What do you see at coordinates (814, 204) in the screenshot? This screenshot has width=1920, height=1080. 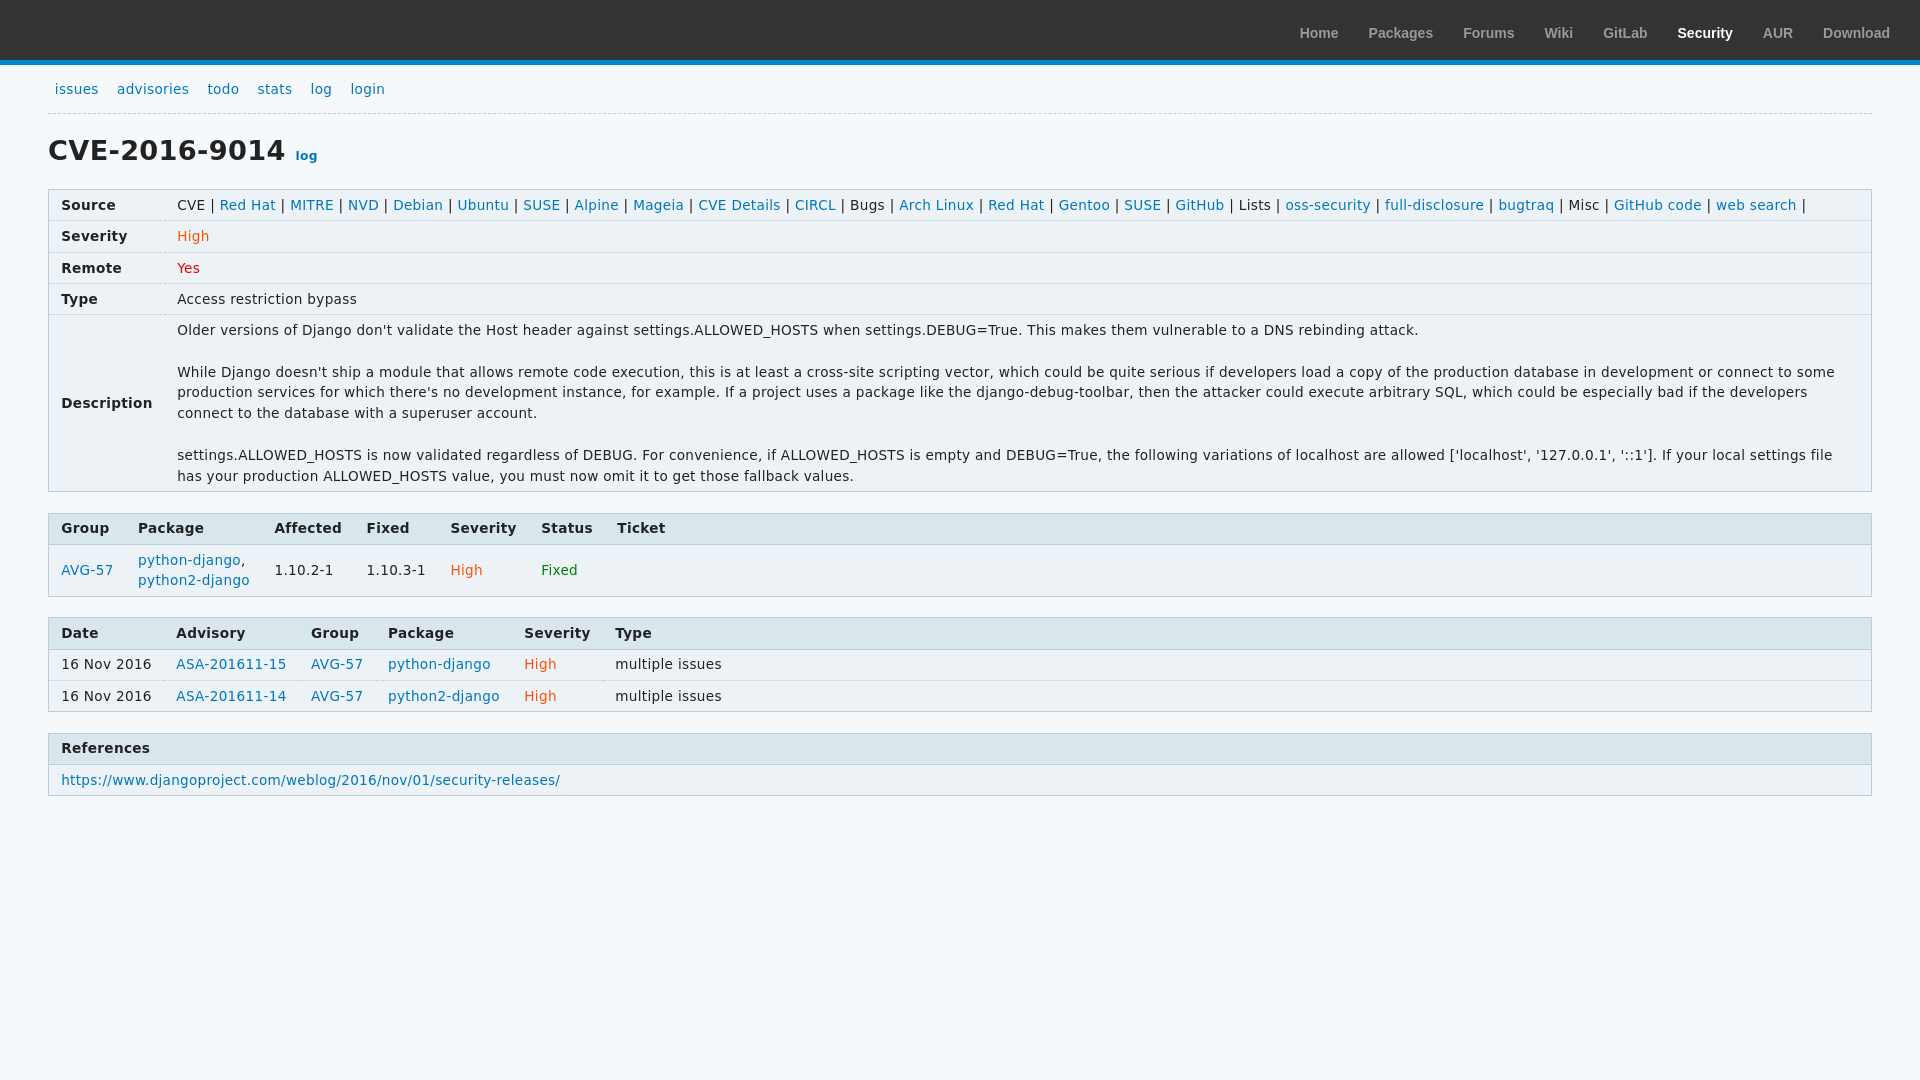 I see `CIRCL` at bounding box center [814, 204].